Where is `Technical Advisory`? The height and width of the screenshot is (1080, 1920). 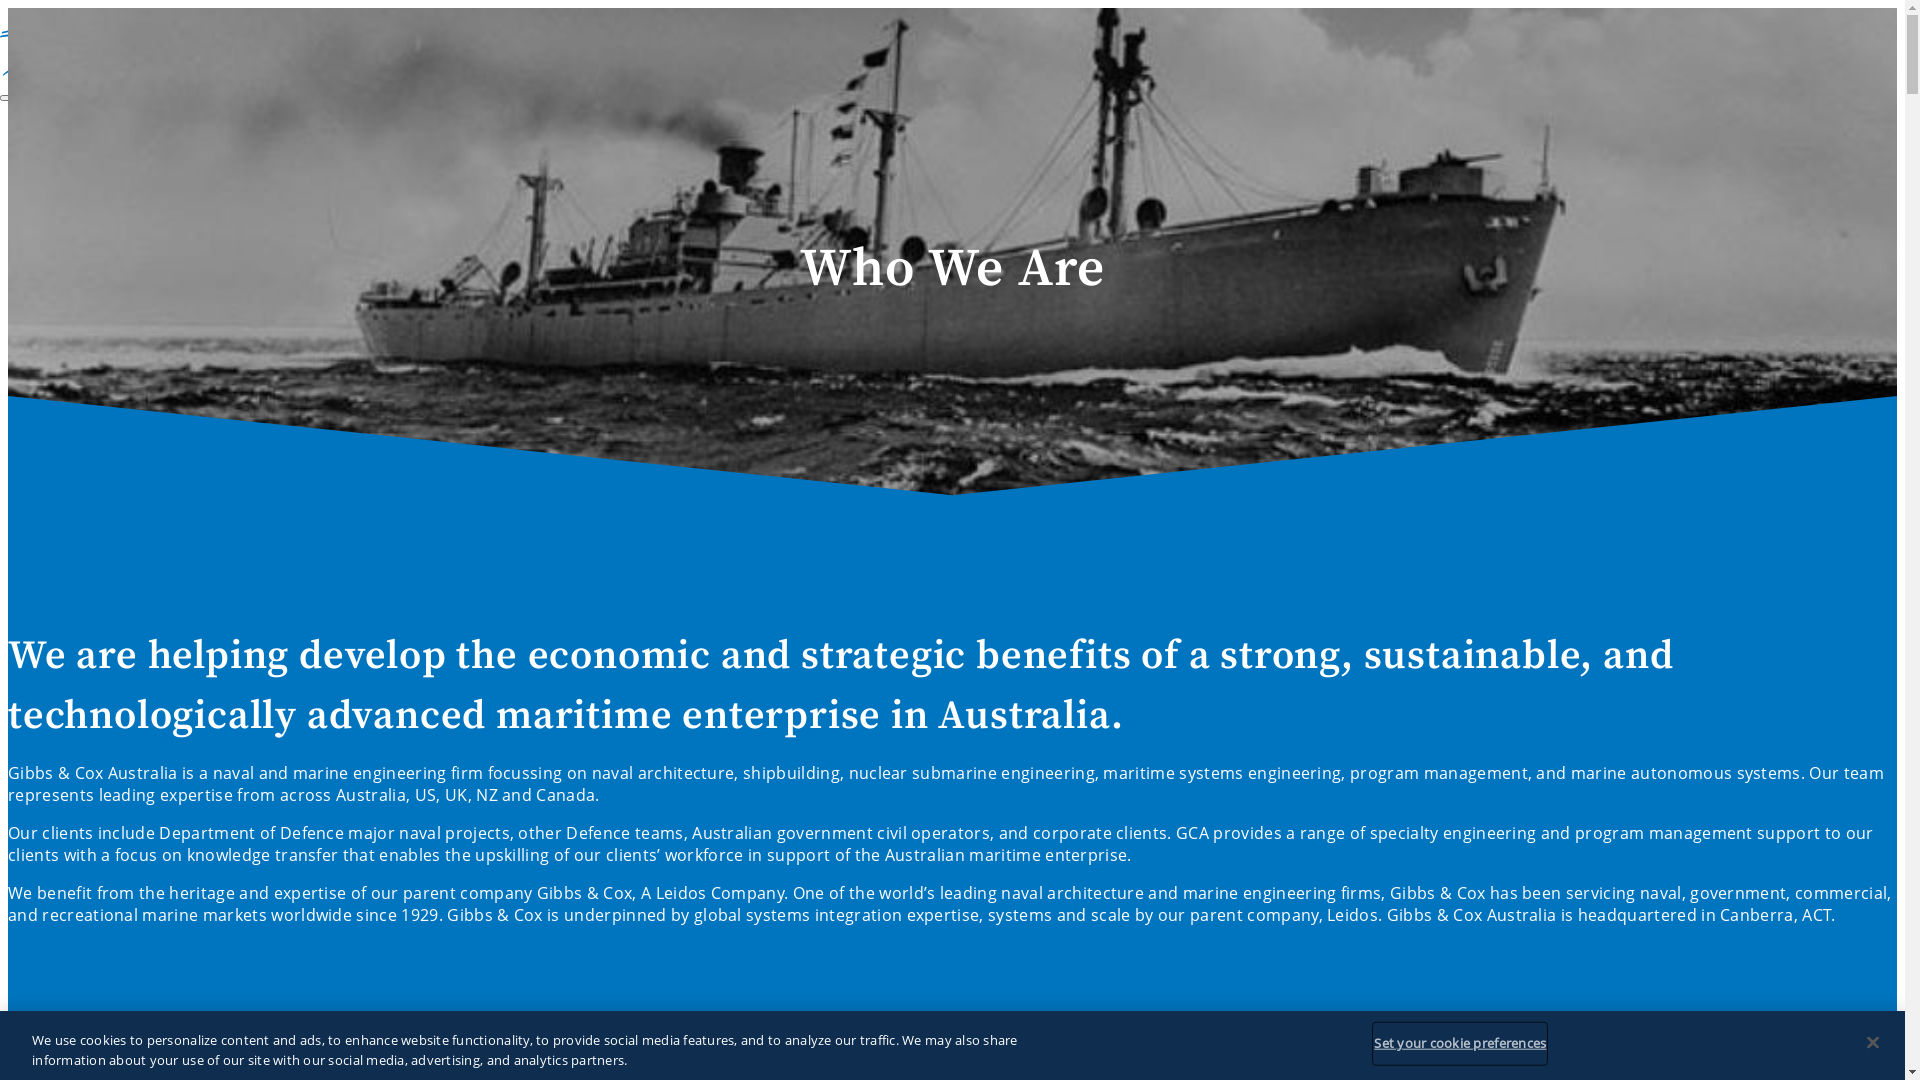 Technical Advisory is located at coordinates (152, 306).